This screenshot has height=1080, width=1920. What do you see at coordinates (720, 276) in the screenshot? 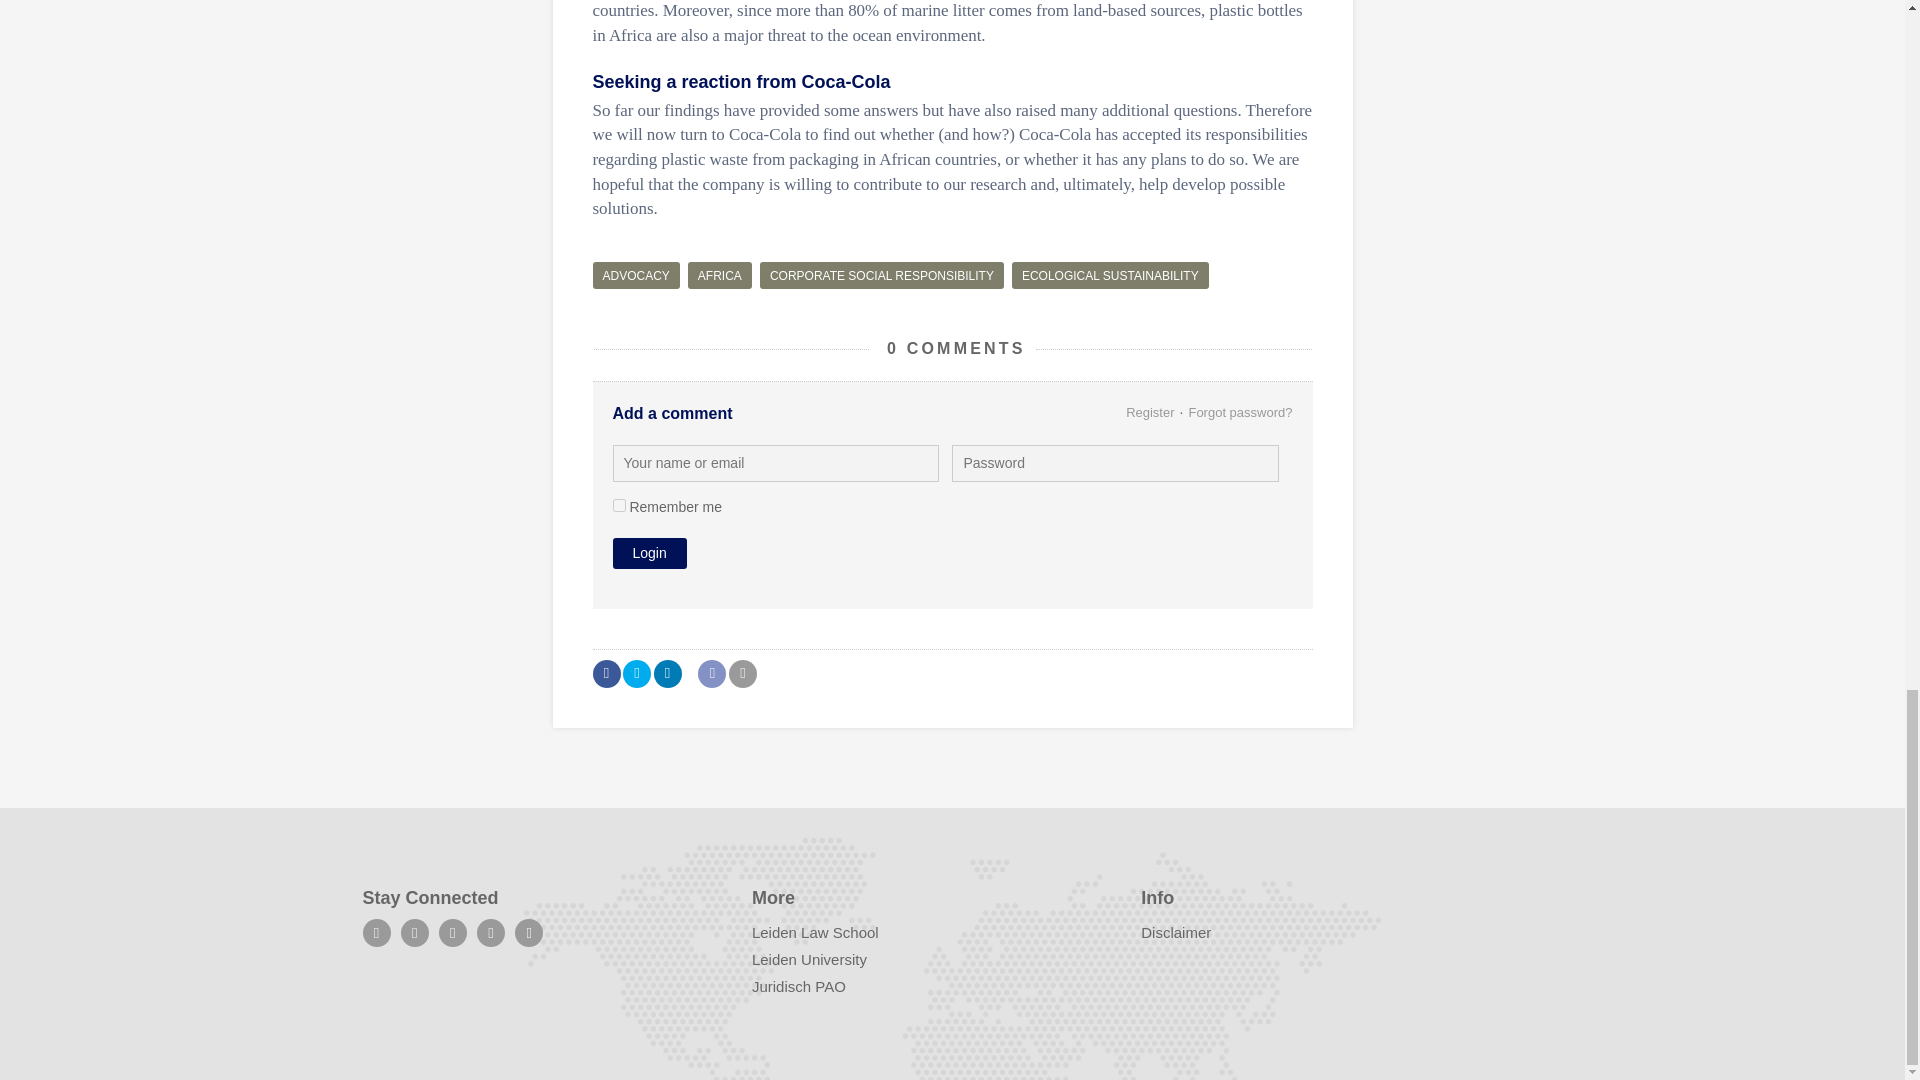
I see `AFRICA` at bounding box center [720, 276].